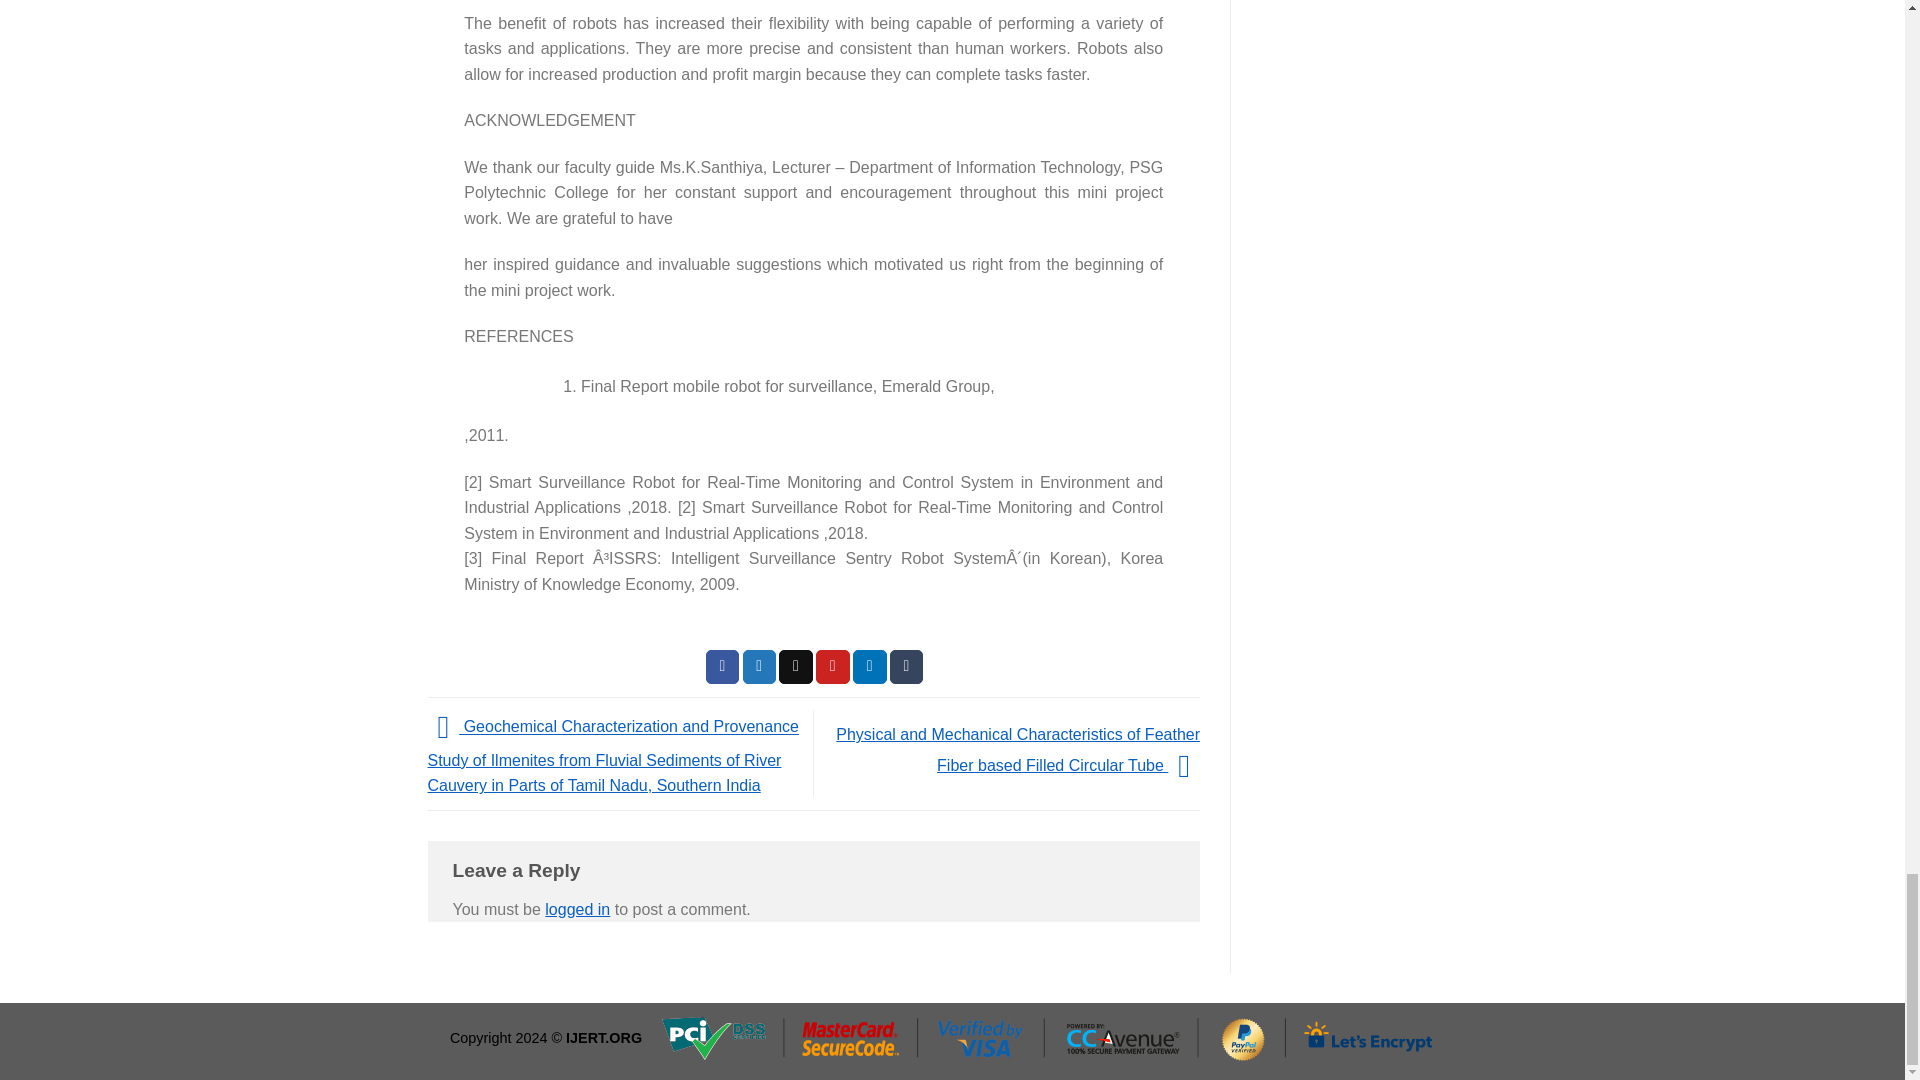 The height and width of the screenshot is (1080, 1920). Describe the element at coordinates (833, 666) in the screenshot. I see `Pin on Pinterest` at that location.